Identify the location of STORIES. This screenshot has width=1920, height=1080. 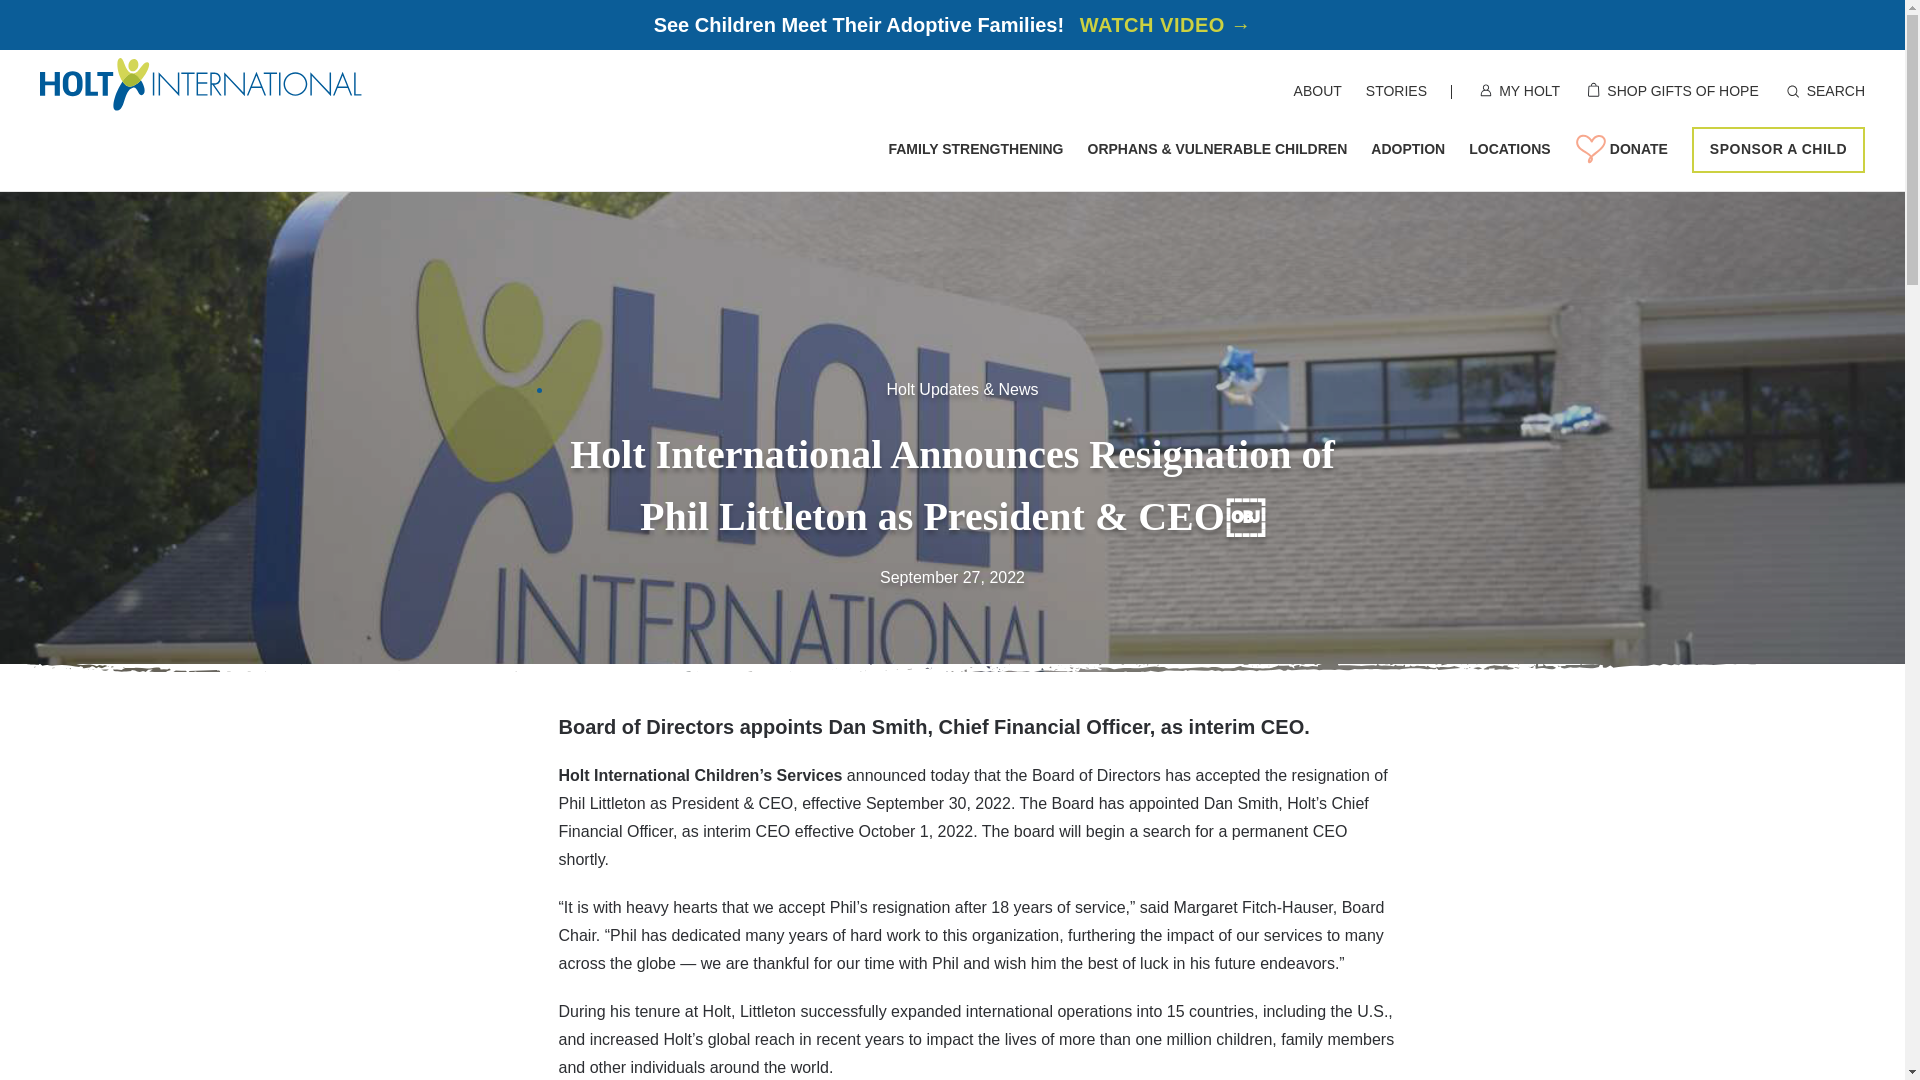
(1396, 92).